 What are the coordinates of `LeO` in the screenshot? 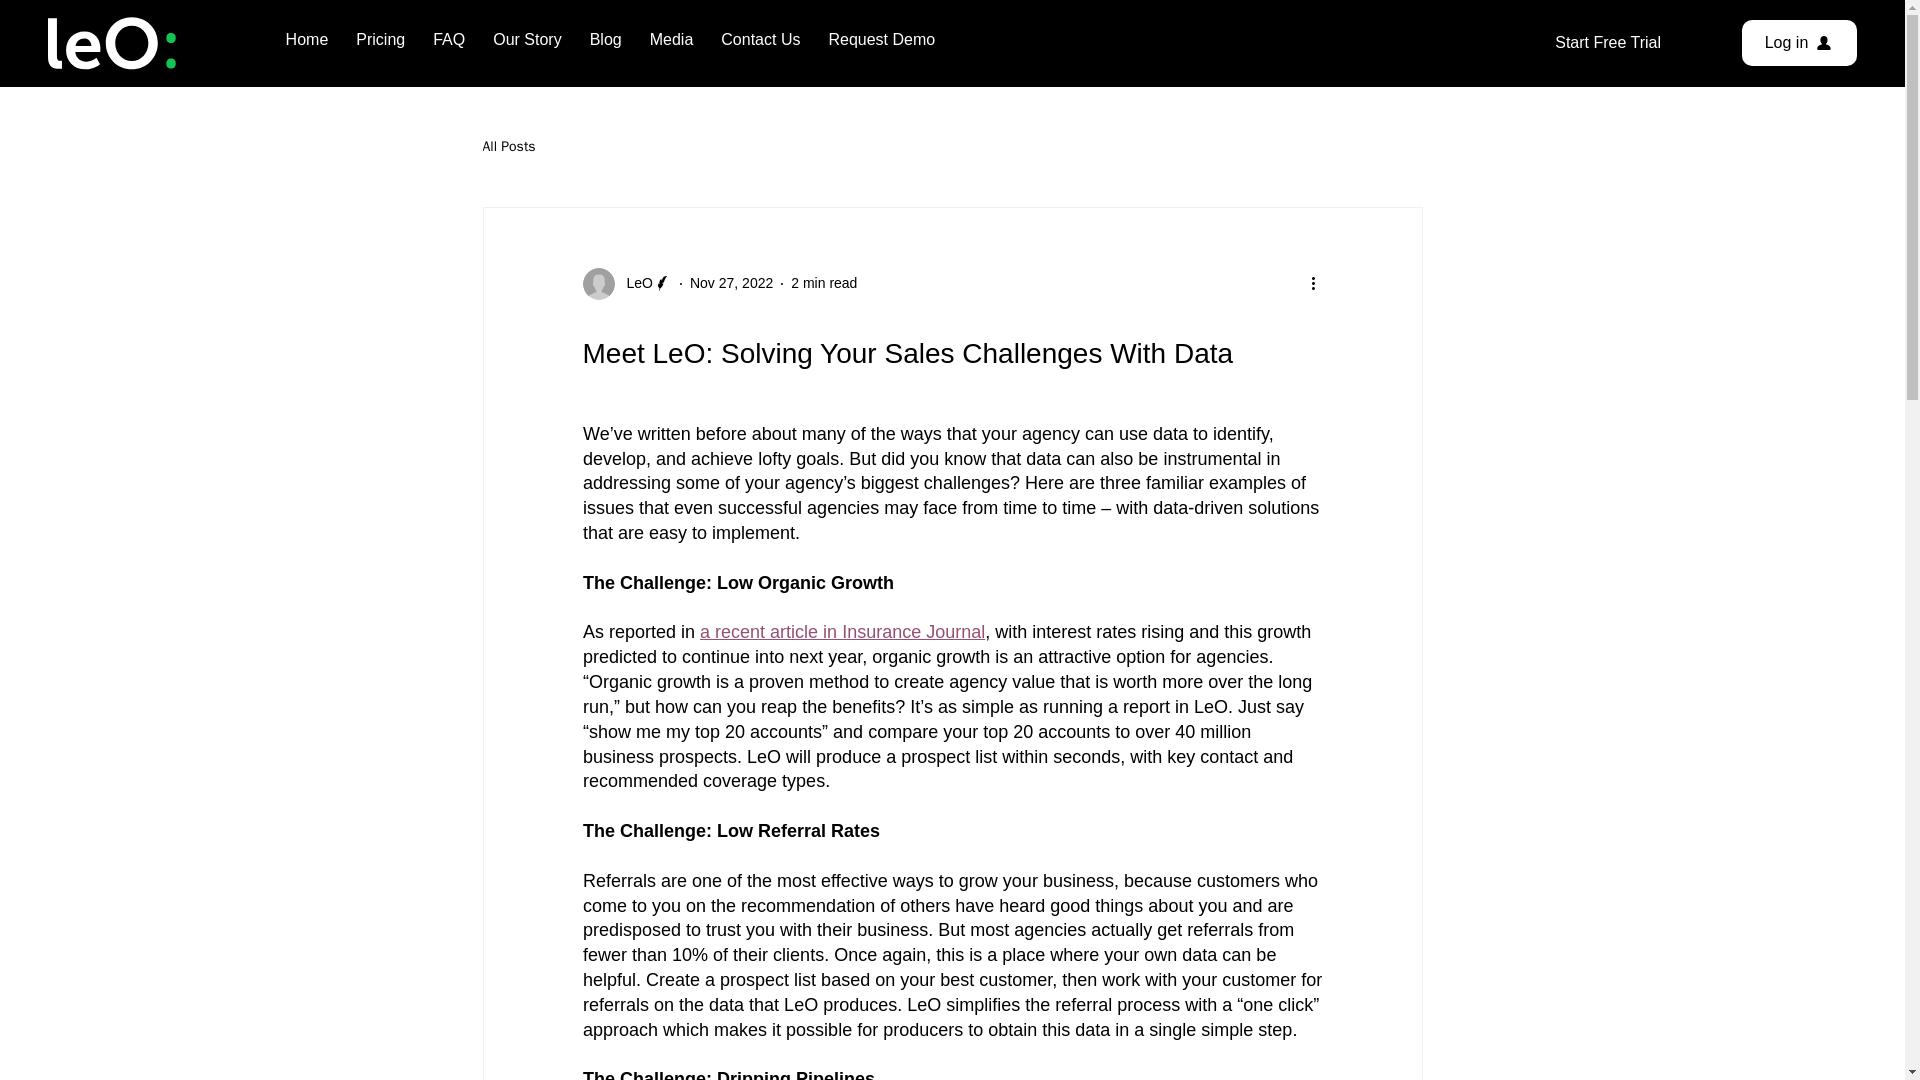 It's located at (633, 283).